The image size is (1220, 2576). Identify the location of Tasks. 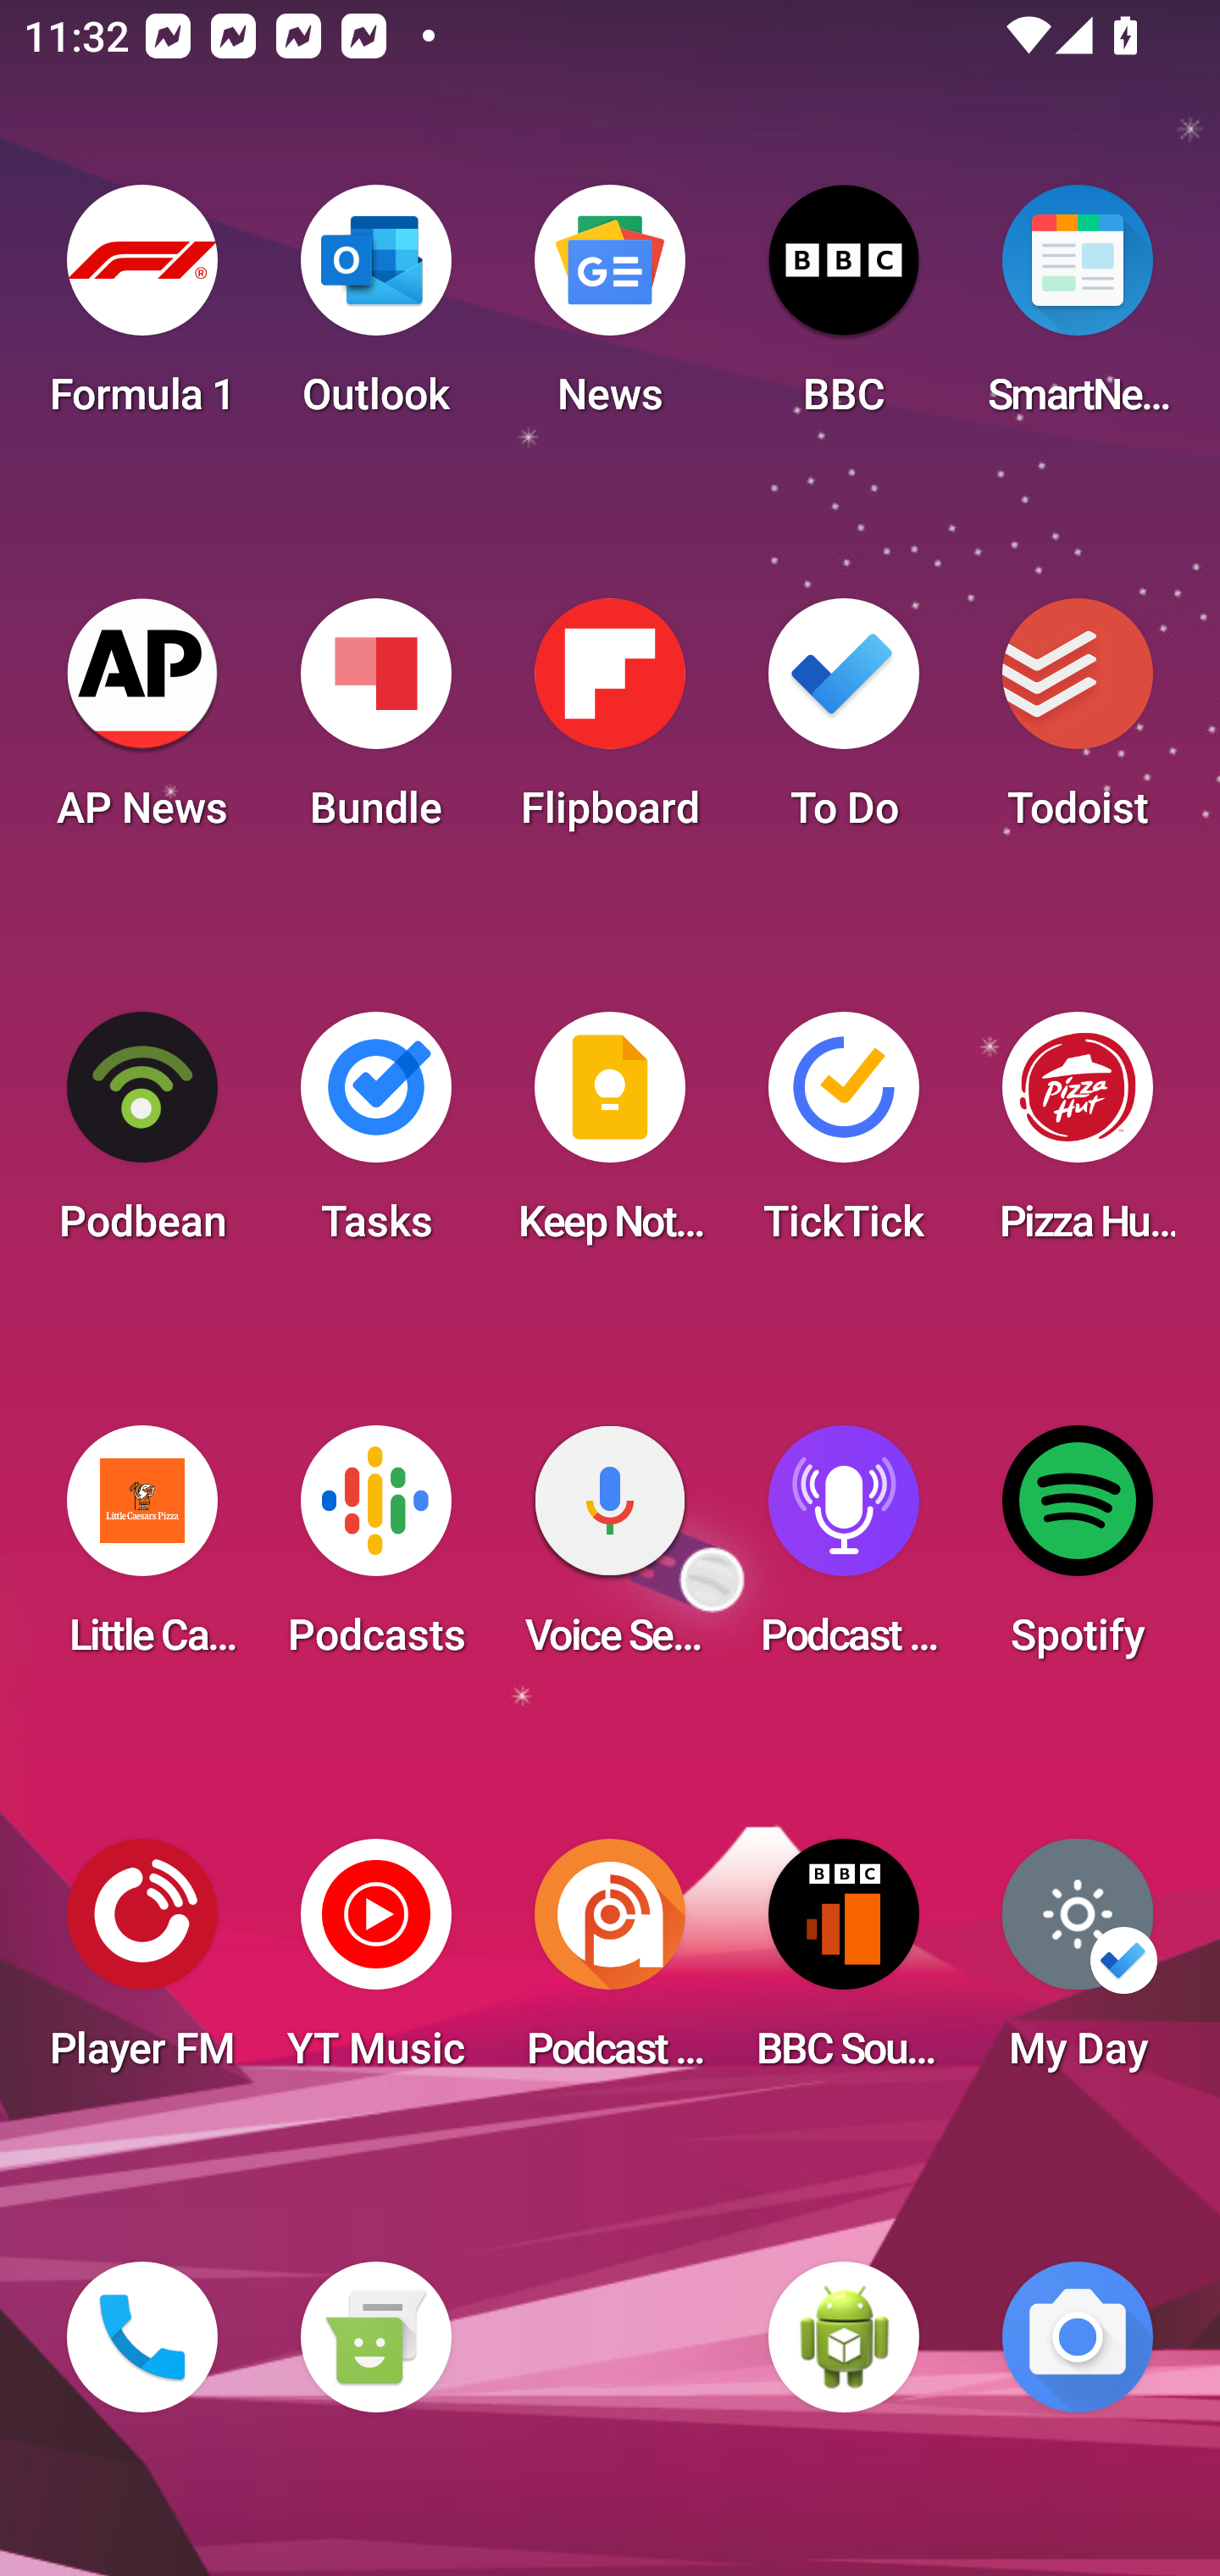
(375, 1137).